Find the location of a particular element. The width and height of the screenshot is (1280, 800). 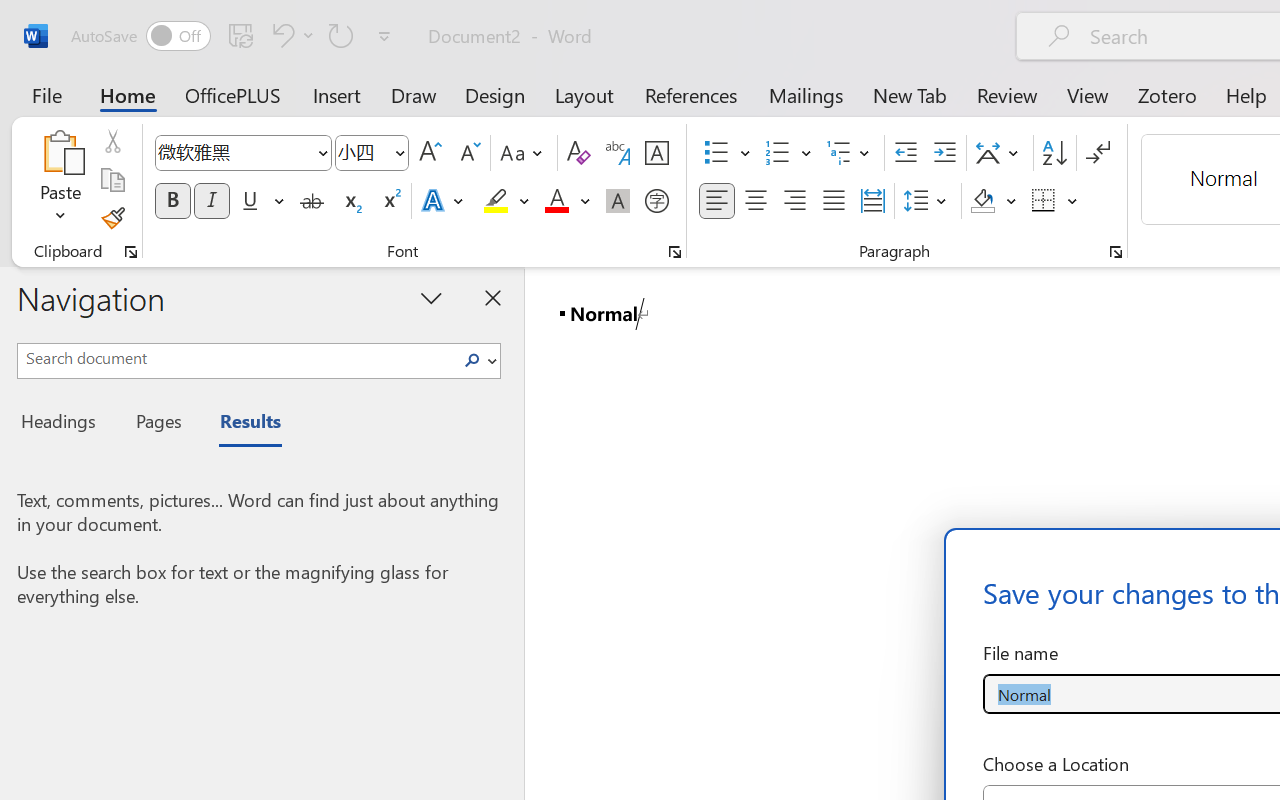

Sort... is located at coordinates (1054, 153).